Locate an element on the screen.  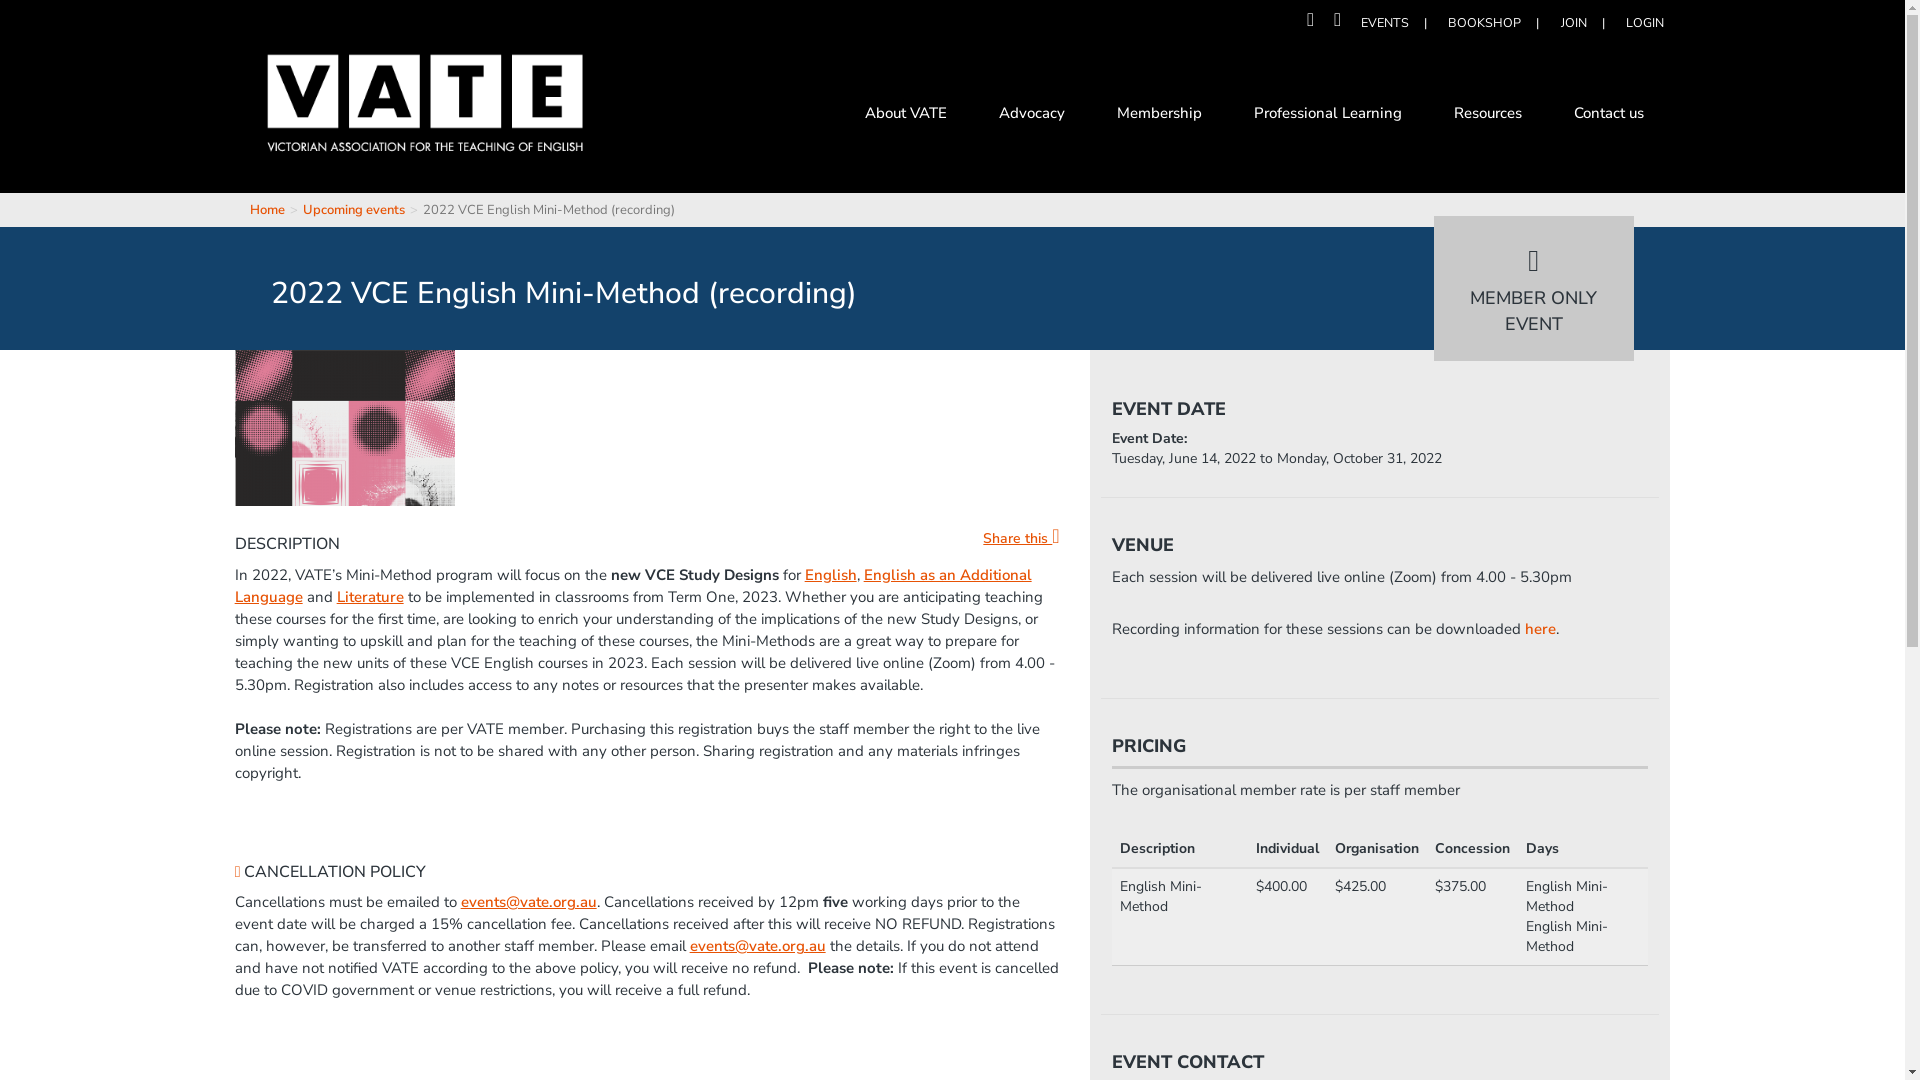
About VATE is located at coordinates (906, 116).